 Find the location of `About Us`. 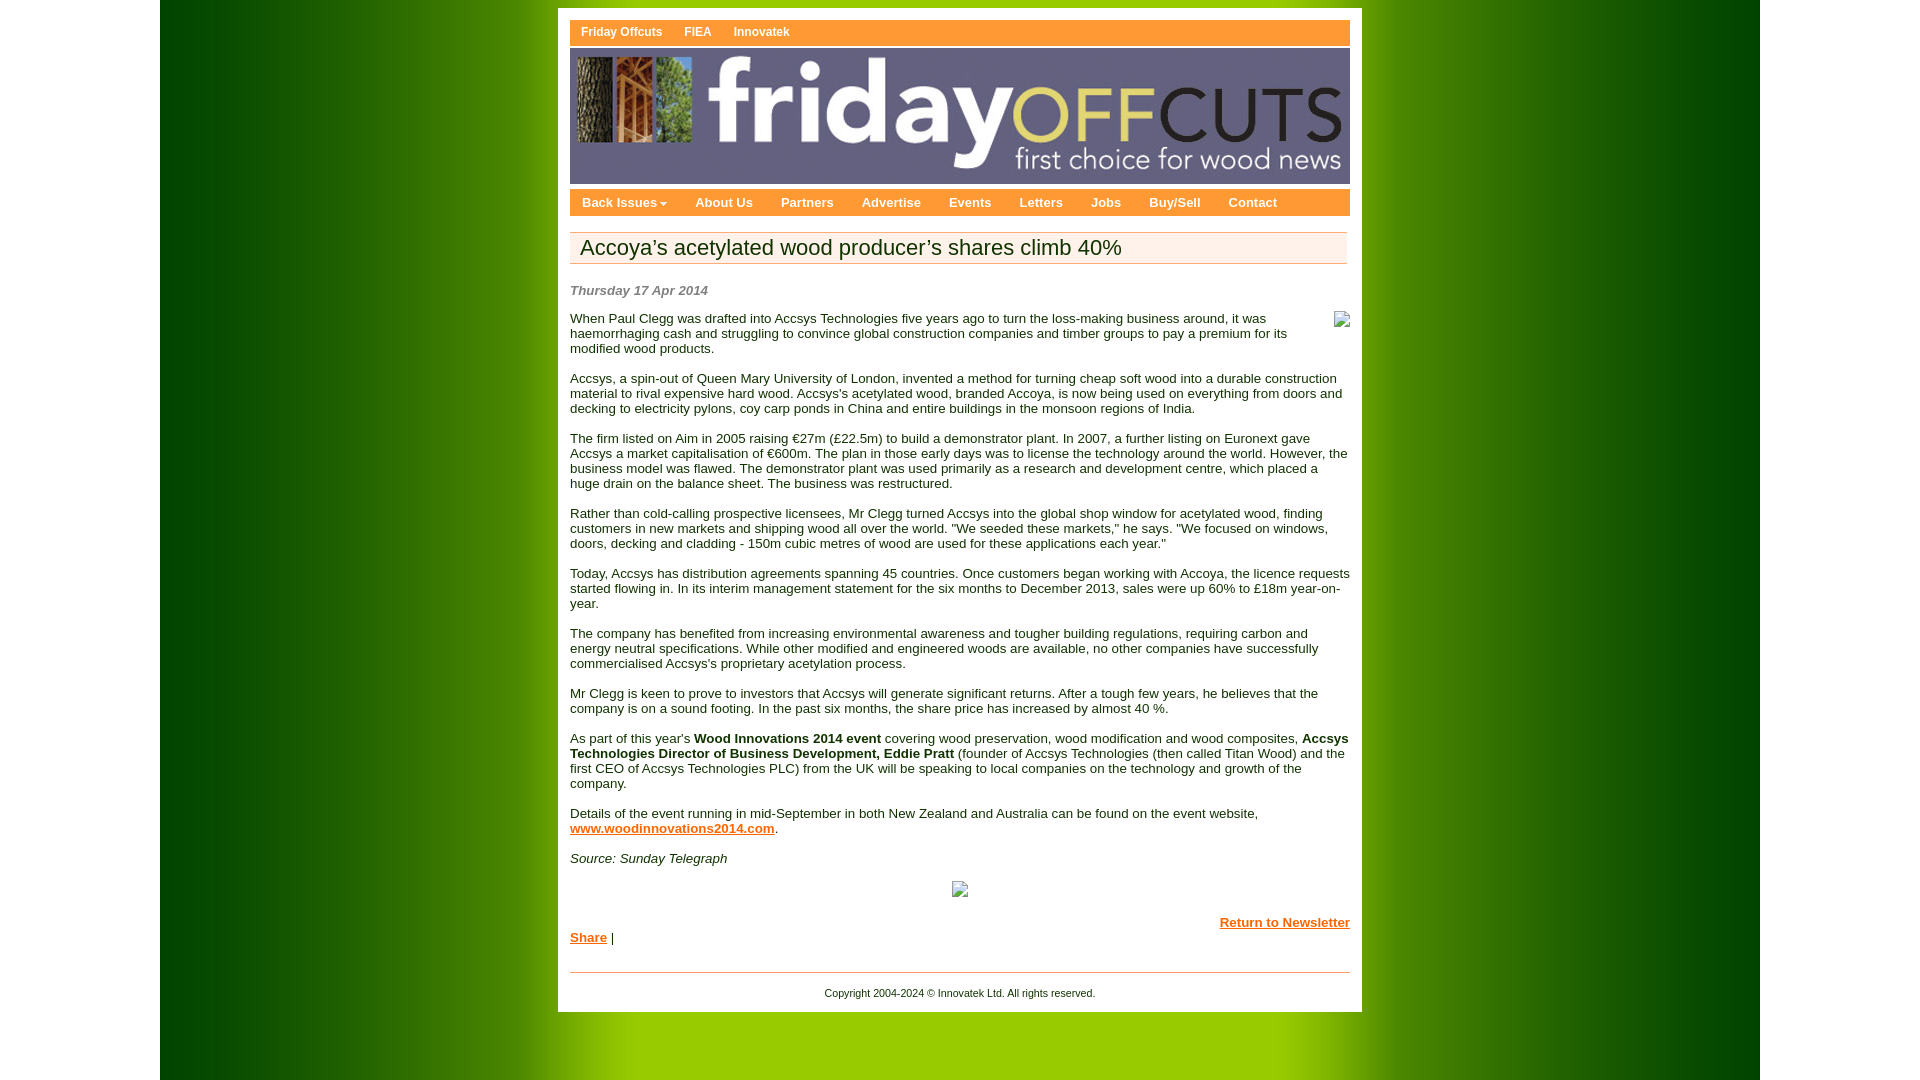

About Us is located at coordinates (726, 202).